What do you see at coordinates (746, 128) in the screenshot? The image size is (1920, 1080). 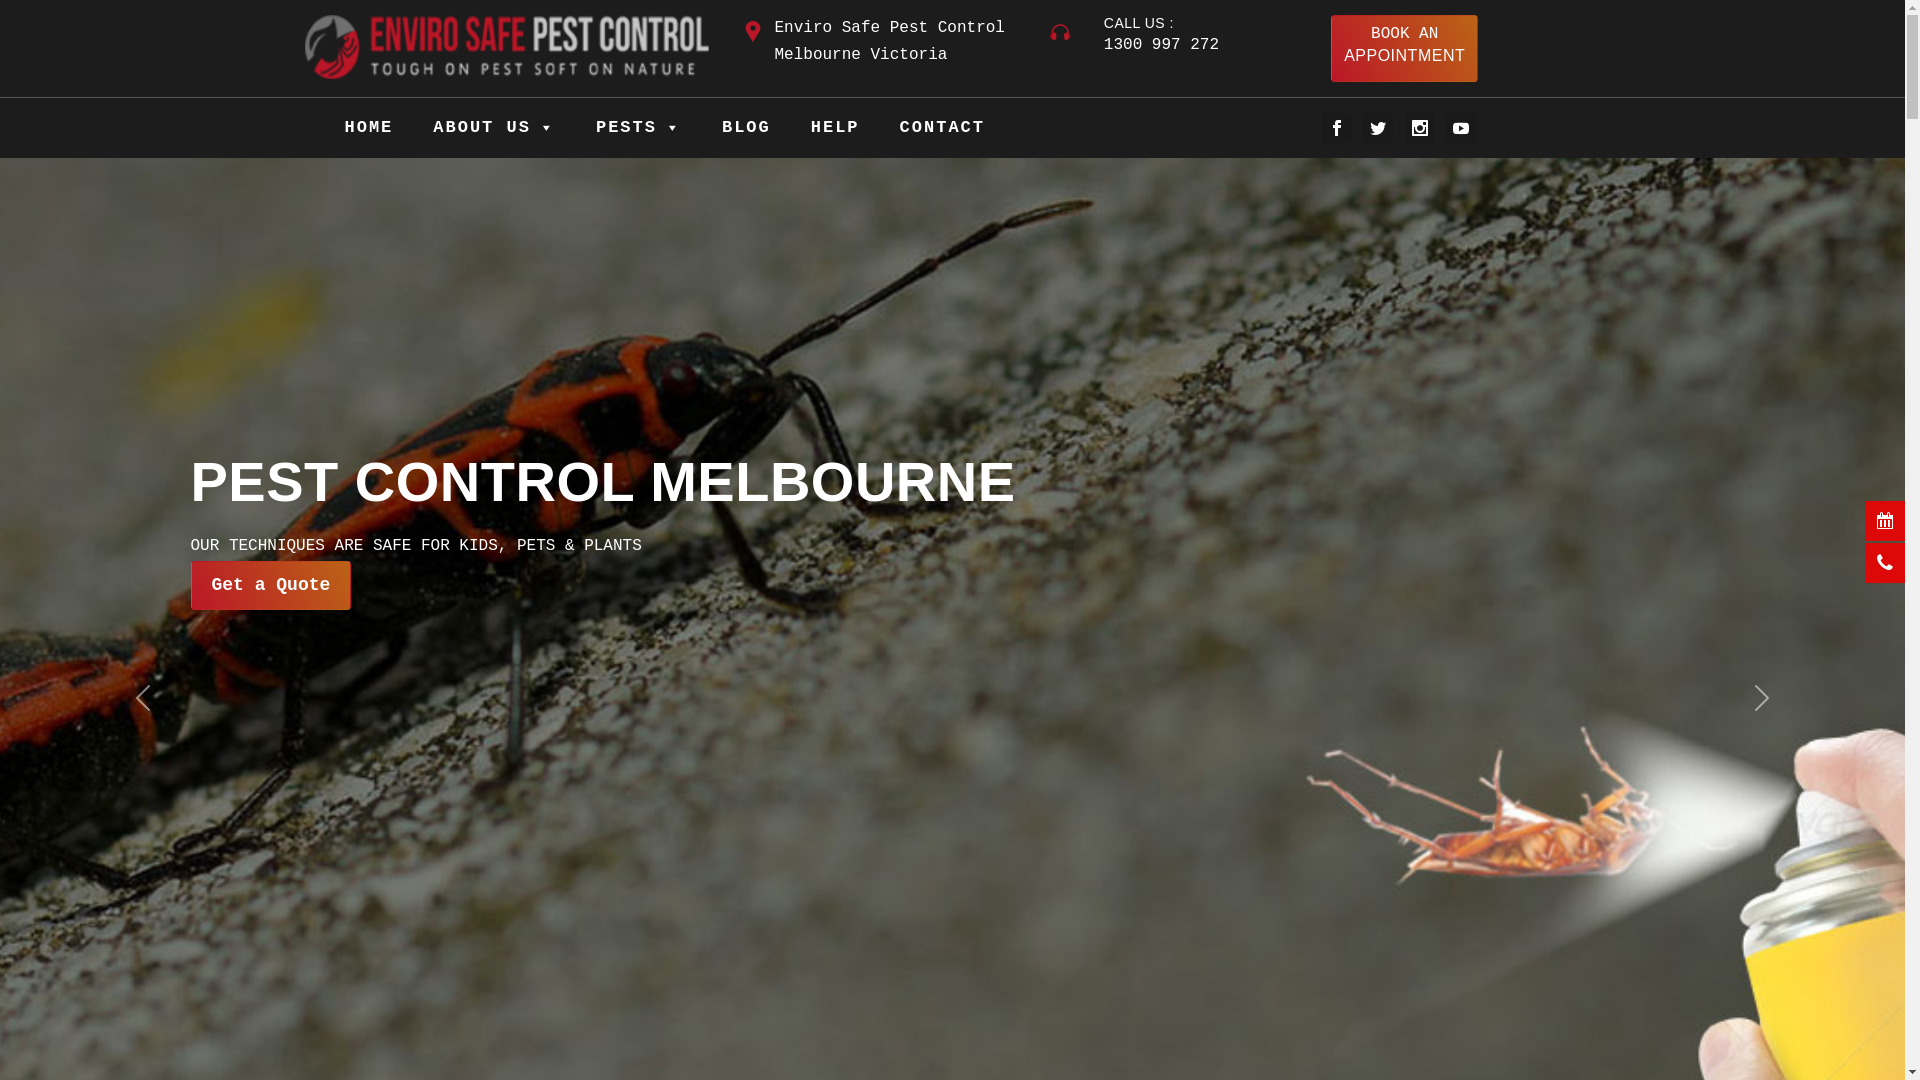 I see `BLOG` at bounding box center [746, 128].